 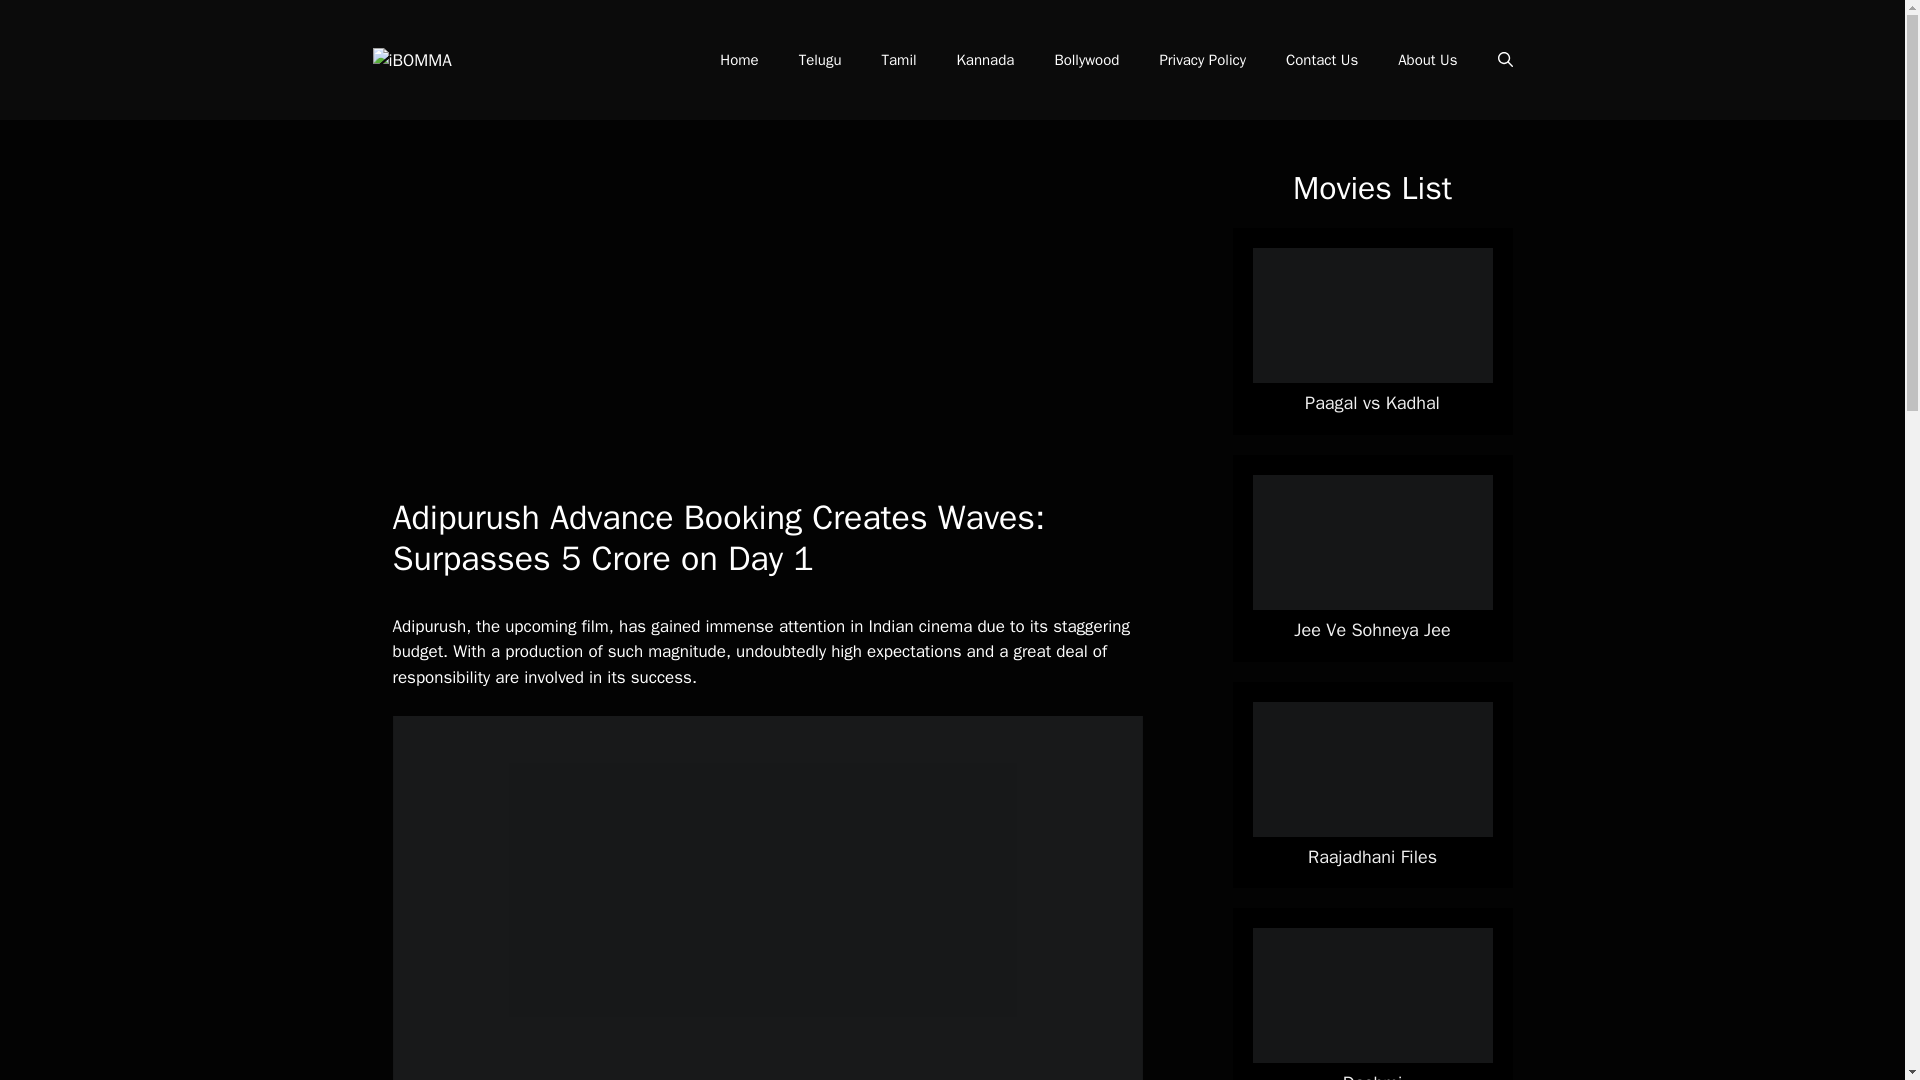 What do you see at coordinates (1372, 630) in the screenshot?
I see `Jee Ve Sohneya Jee` at bounding box center [1372, 630].